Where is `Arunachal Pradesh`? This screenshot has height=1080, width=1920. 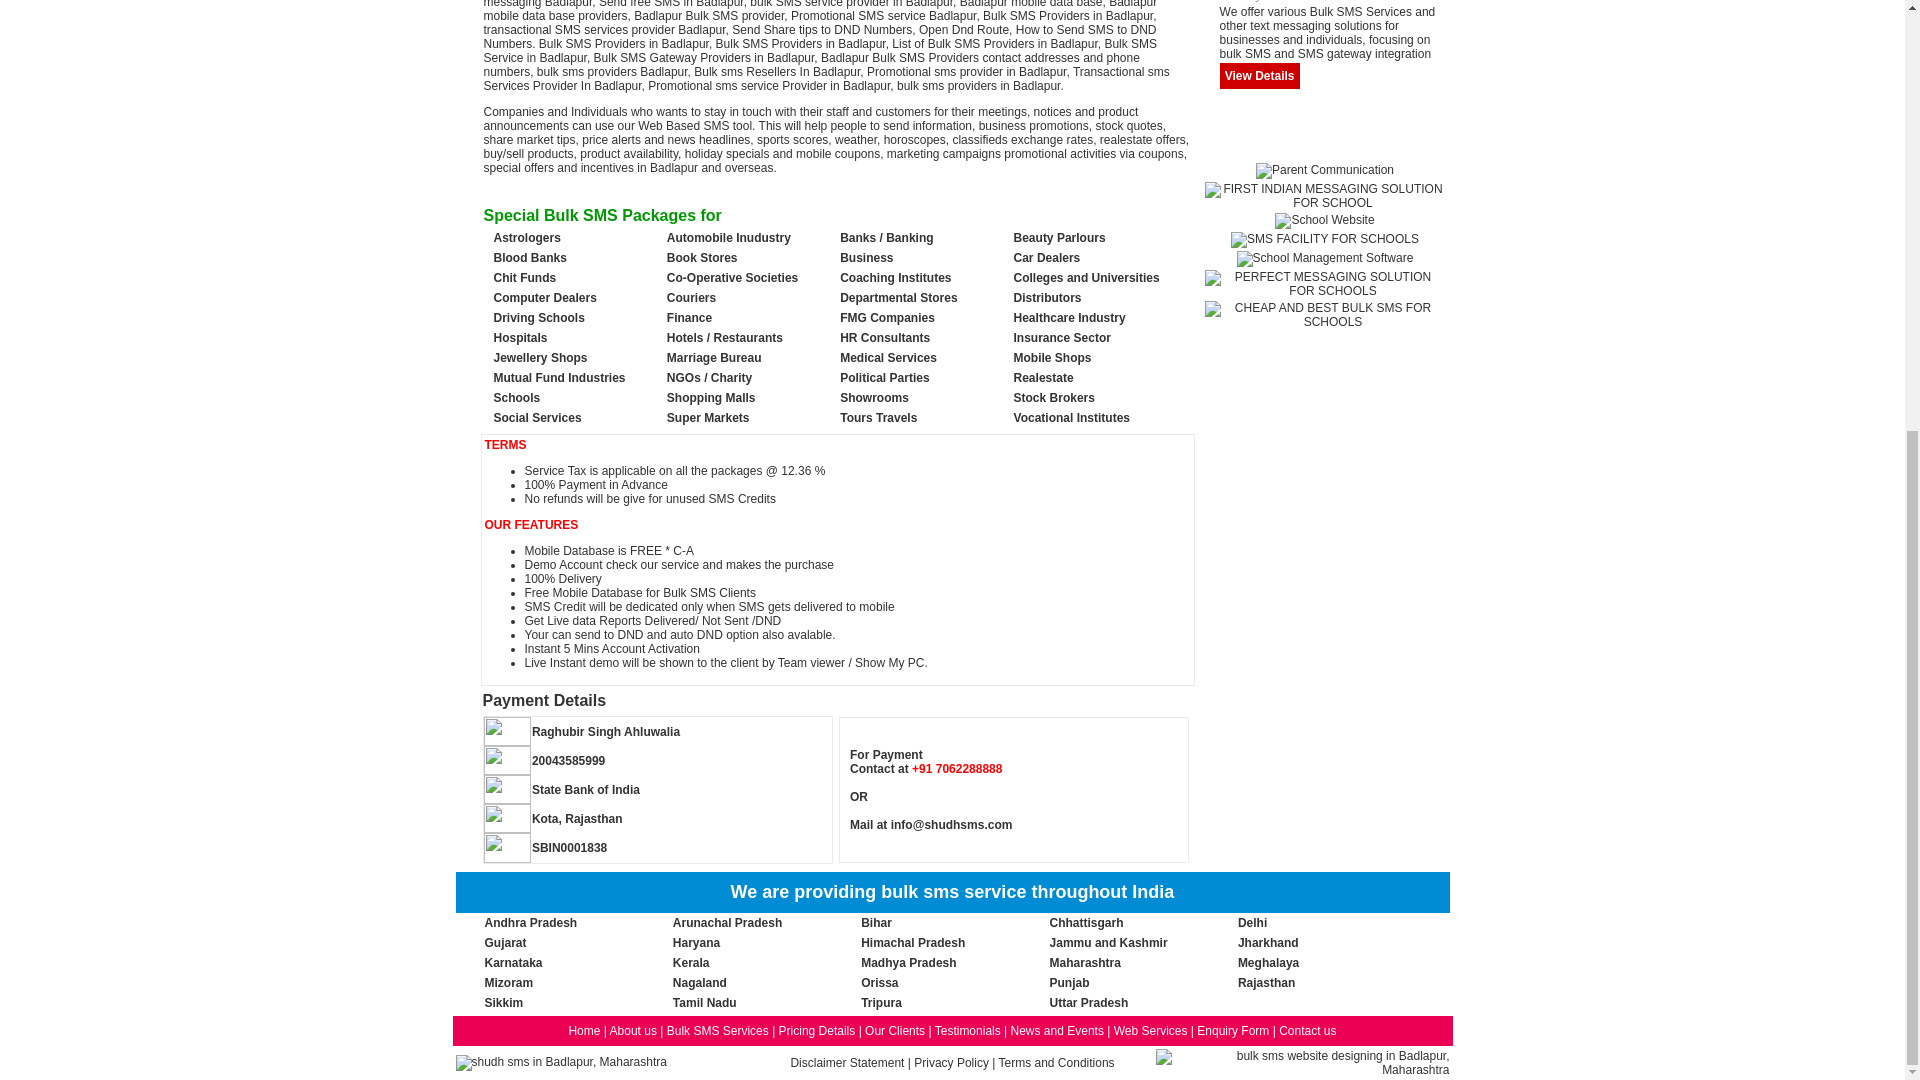
Arunachal Pradesh is located at coordinates (727, 922).